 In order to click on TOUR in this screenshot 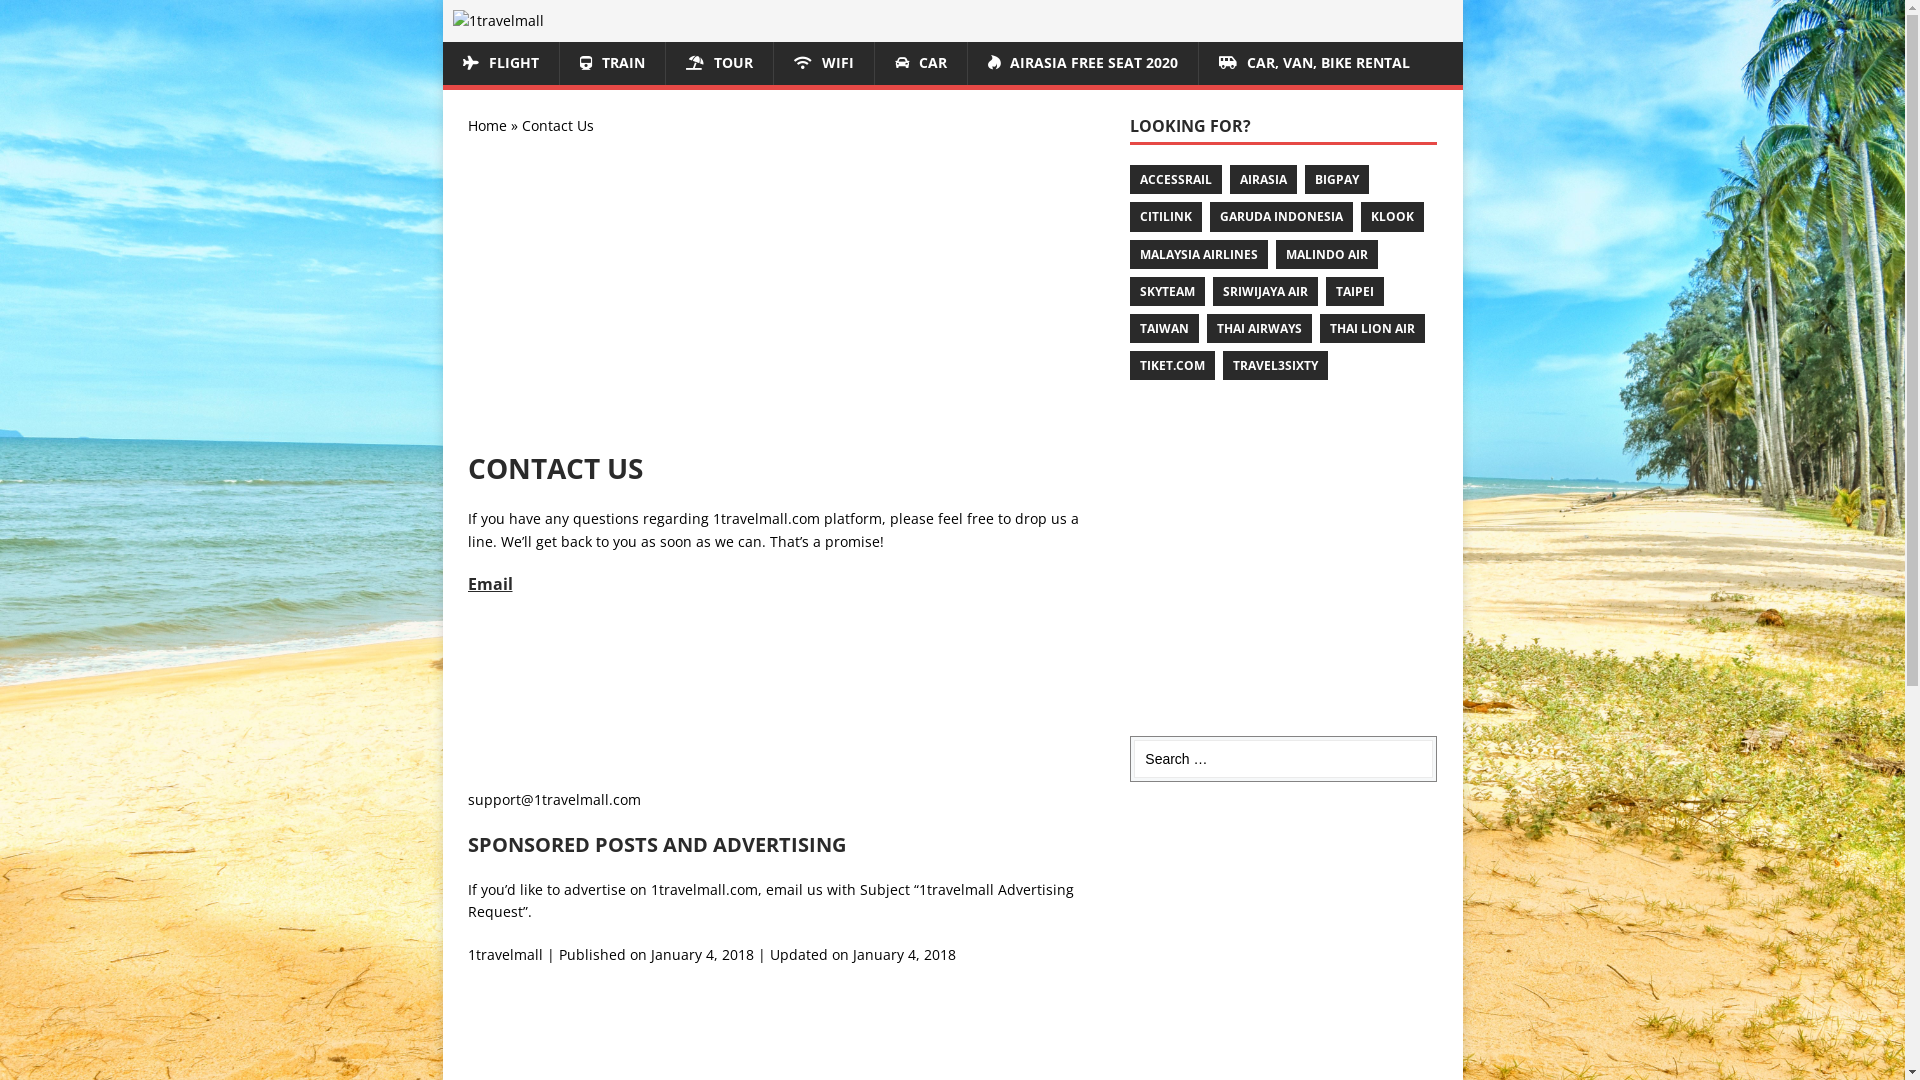, I will do `click(718, 63)`.